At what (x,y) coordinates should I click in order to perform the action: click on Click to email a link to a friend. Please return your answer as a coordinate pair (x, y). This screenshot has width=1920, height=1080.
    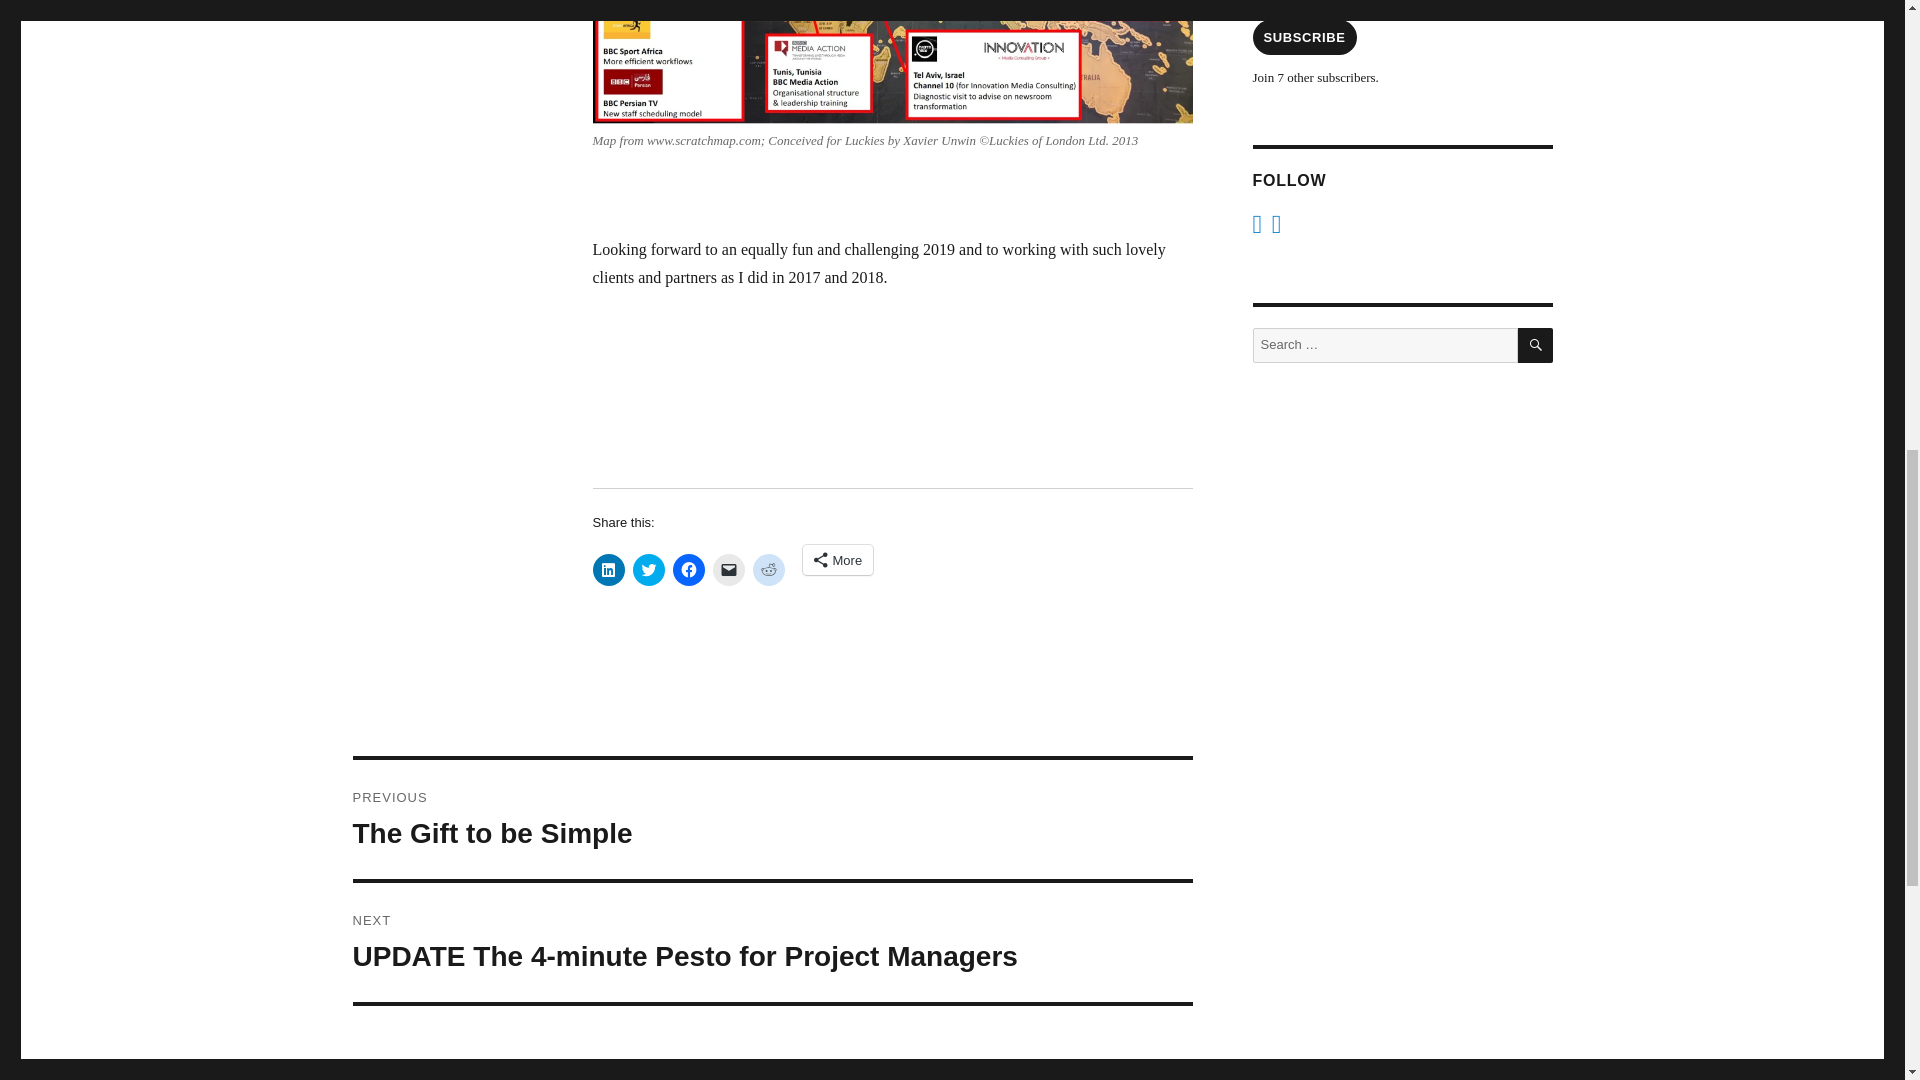
    Looking at the image, I should click on (728, 570).